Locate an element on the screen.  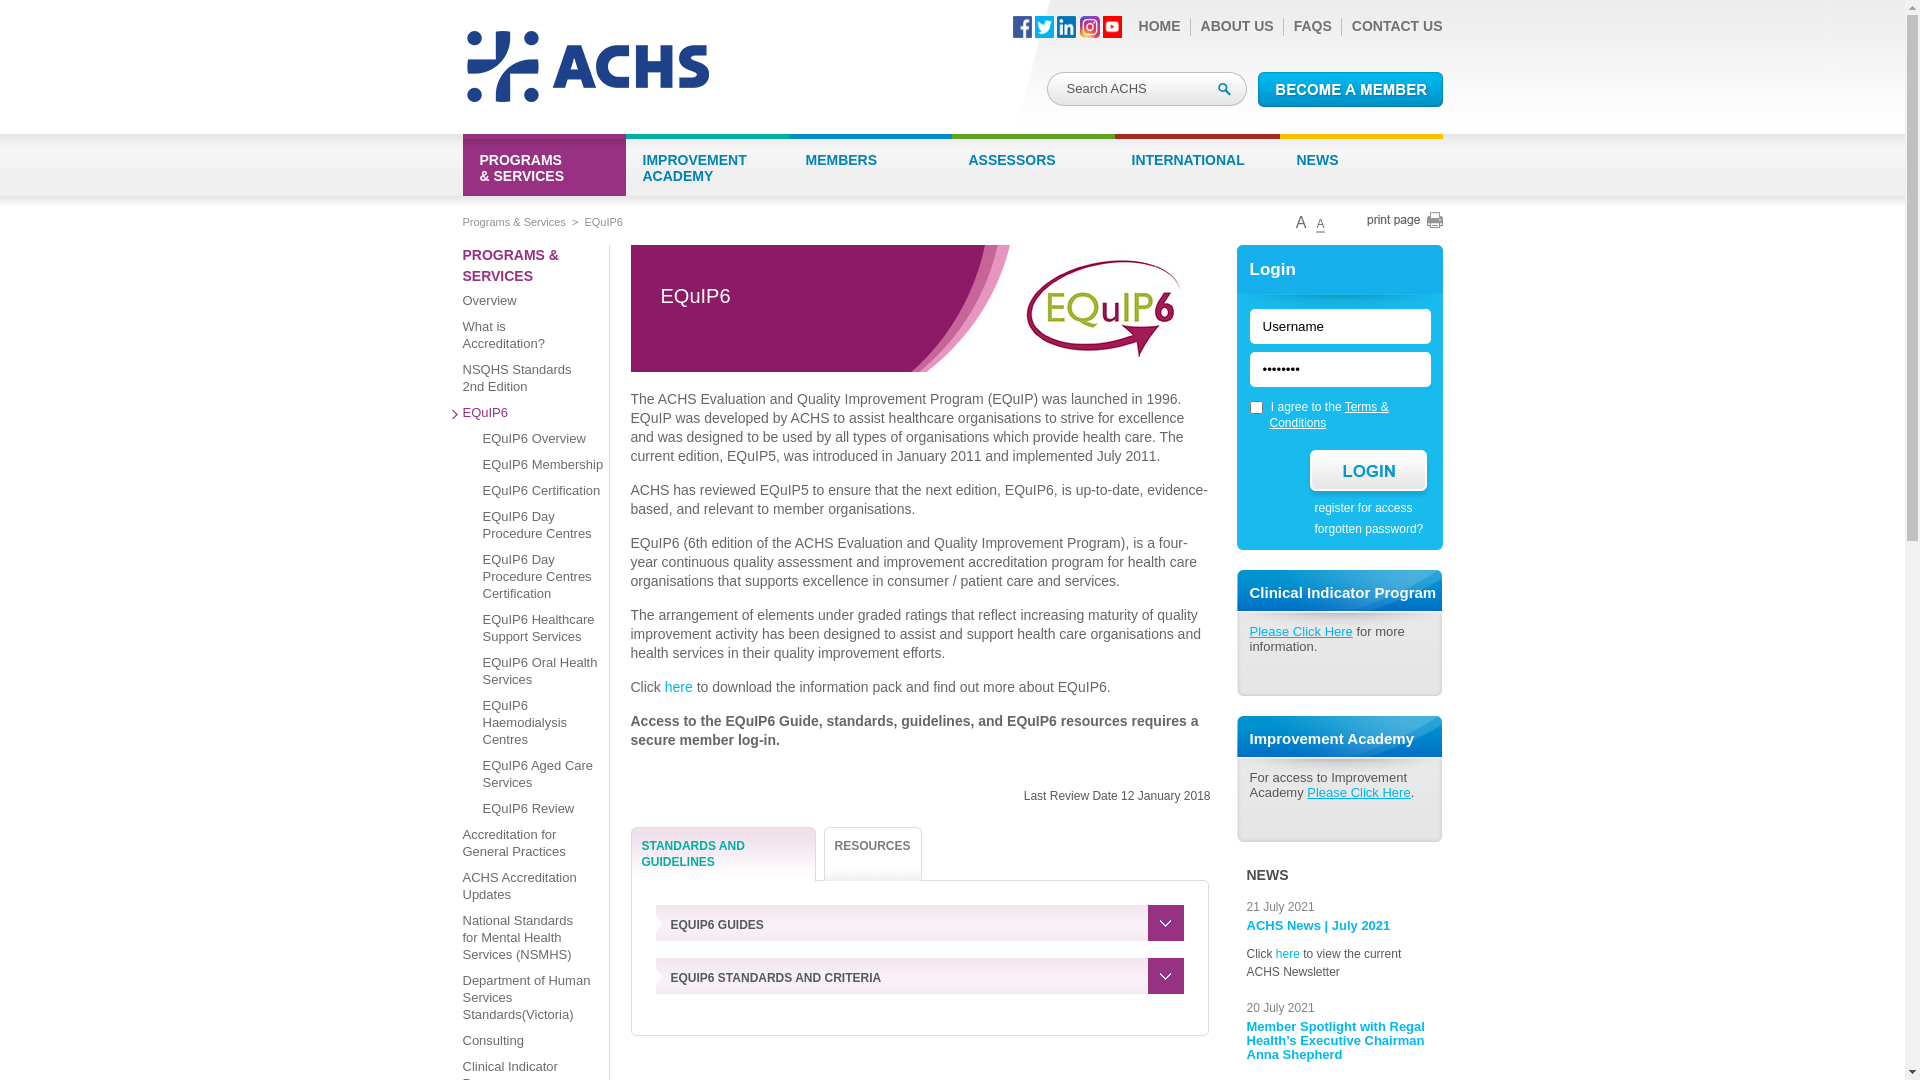
IMPROVEMENT
ACADEMY is located at coordinates (708, 172).